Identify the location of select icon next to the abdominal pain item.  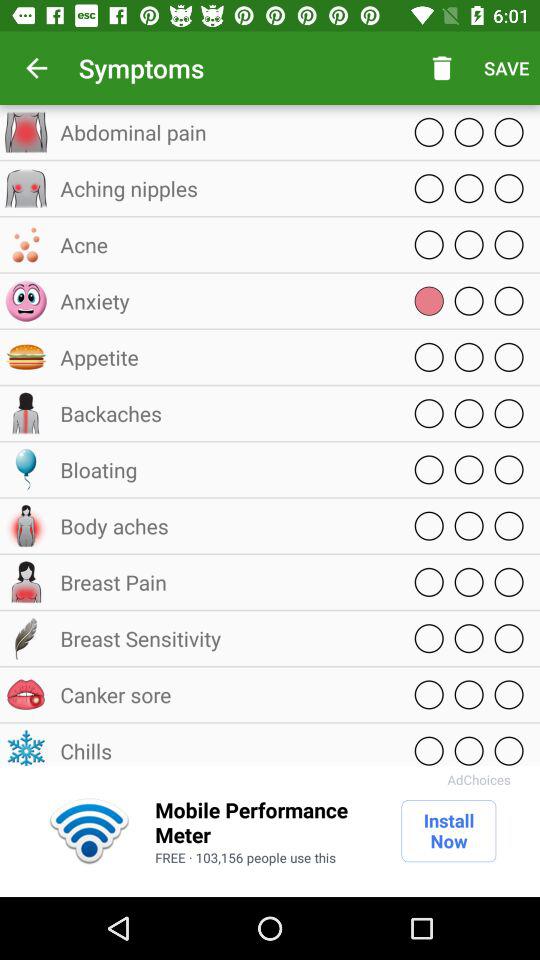
(442, 68).